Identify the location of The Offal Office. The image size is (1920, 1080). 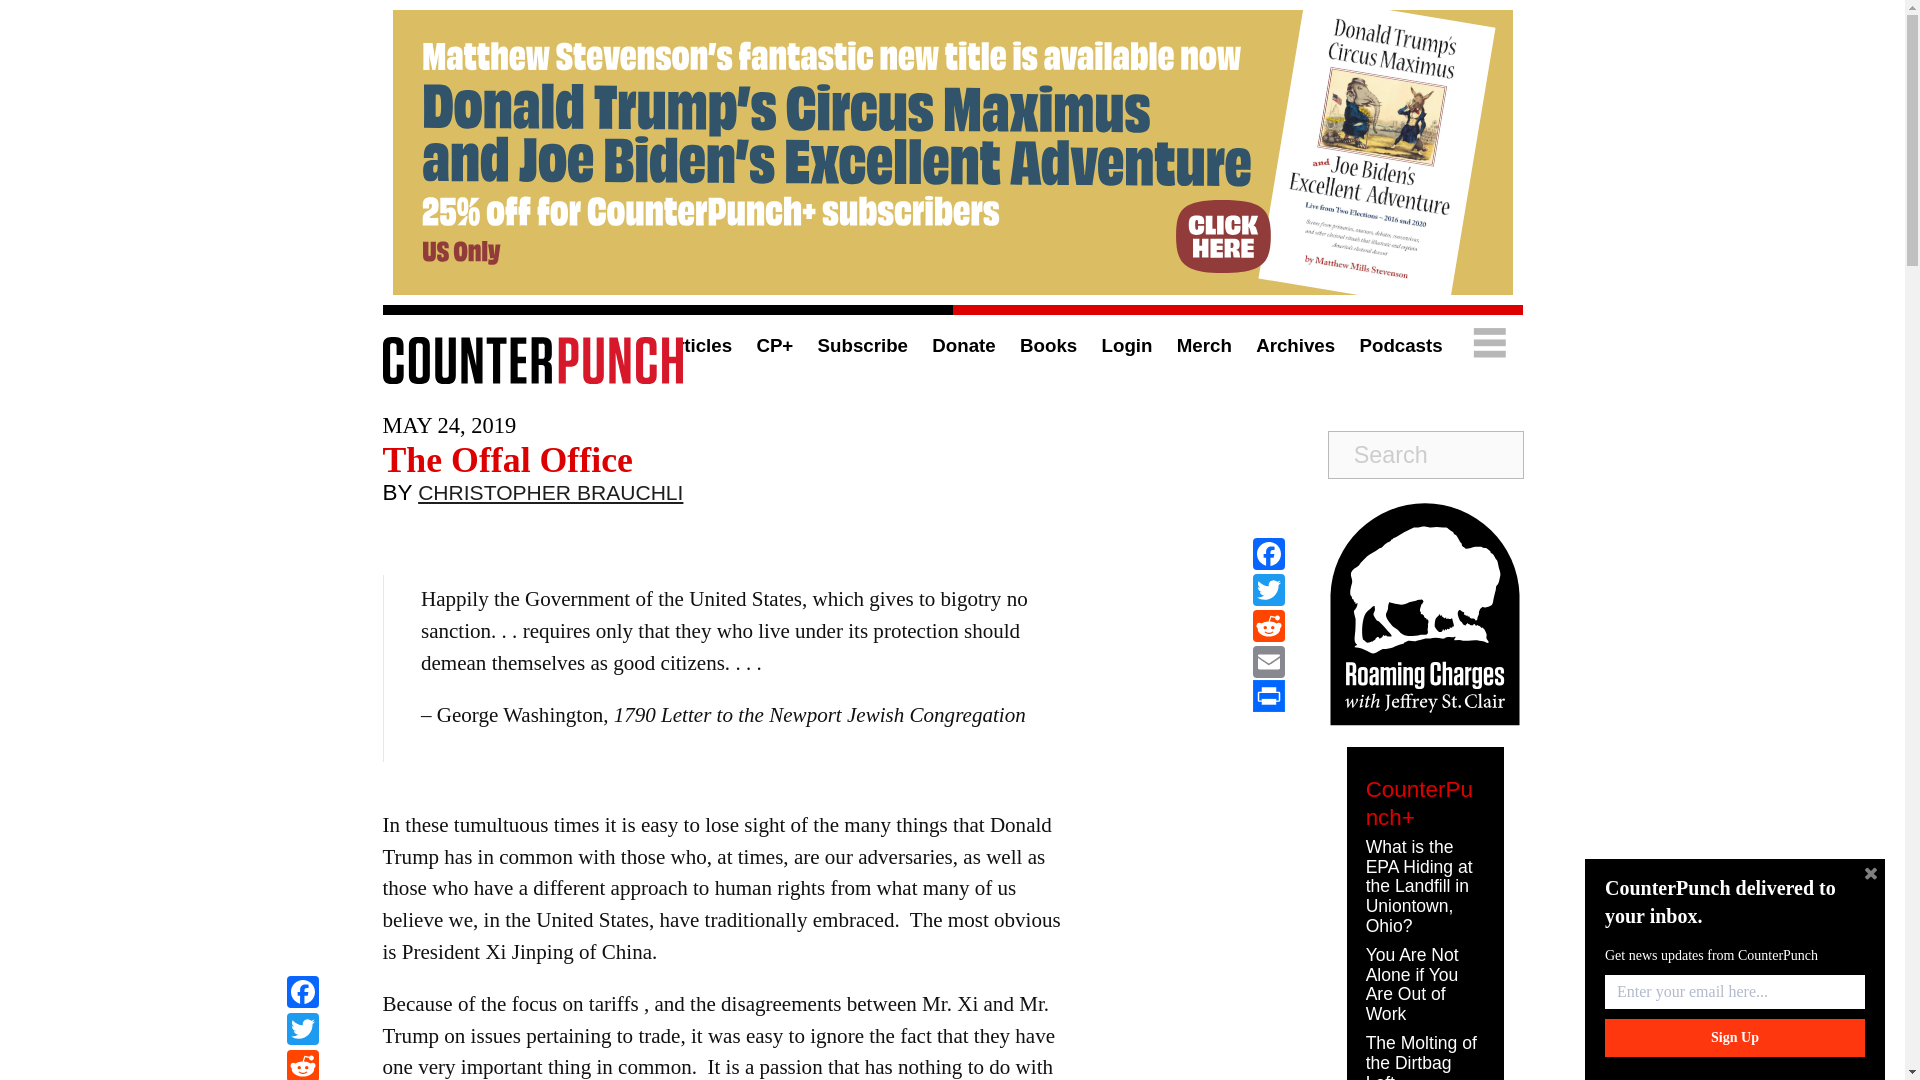
(506, 459).